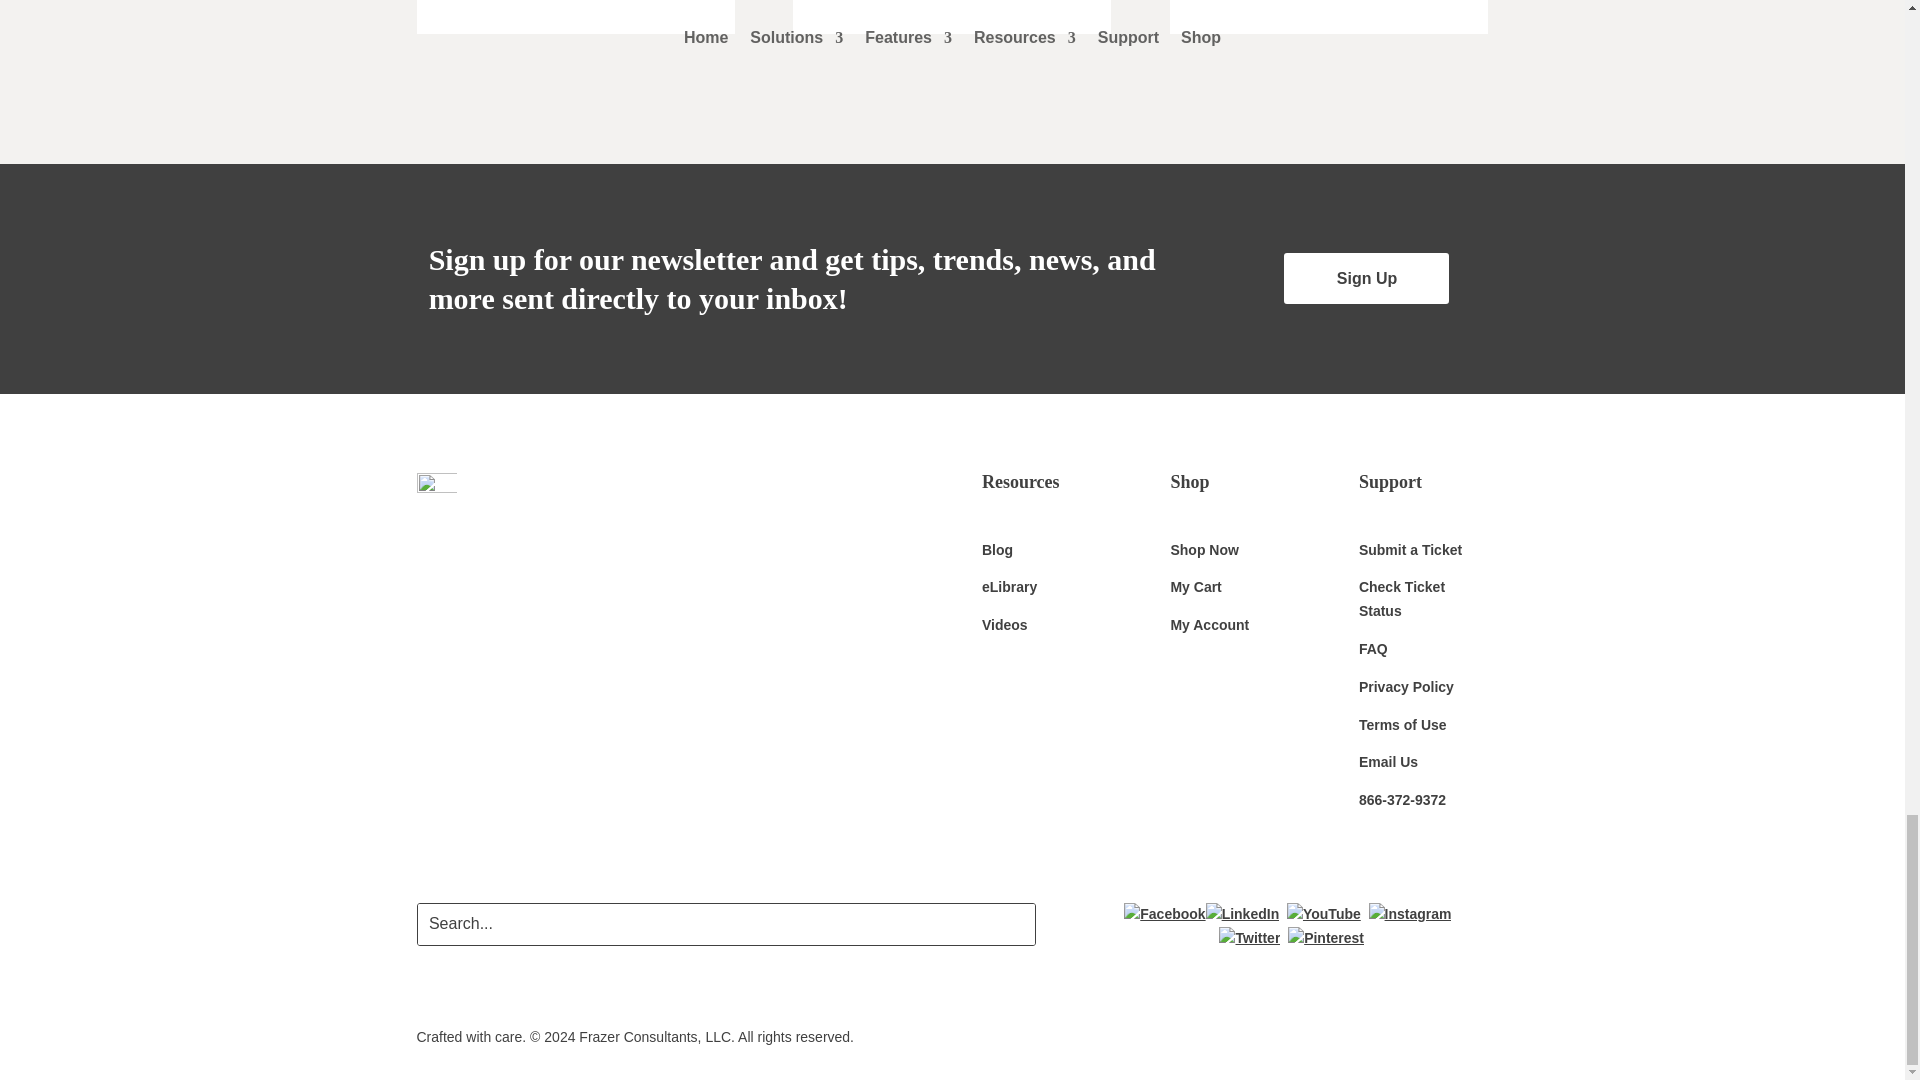  Describe the element at coordinates (1324, 914) in the screenshot. I see `YouTube Channel` at that location.